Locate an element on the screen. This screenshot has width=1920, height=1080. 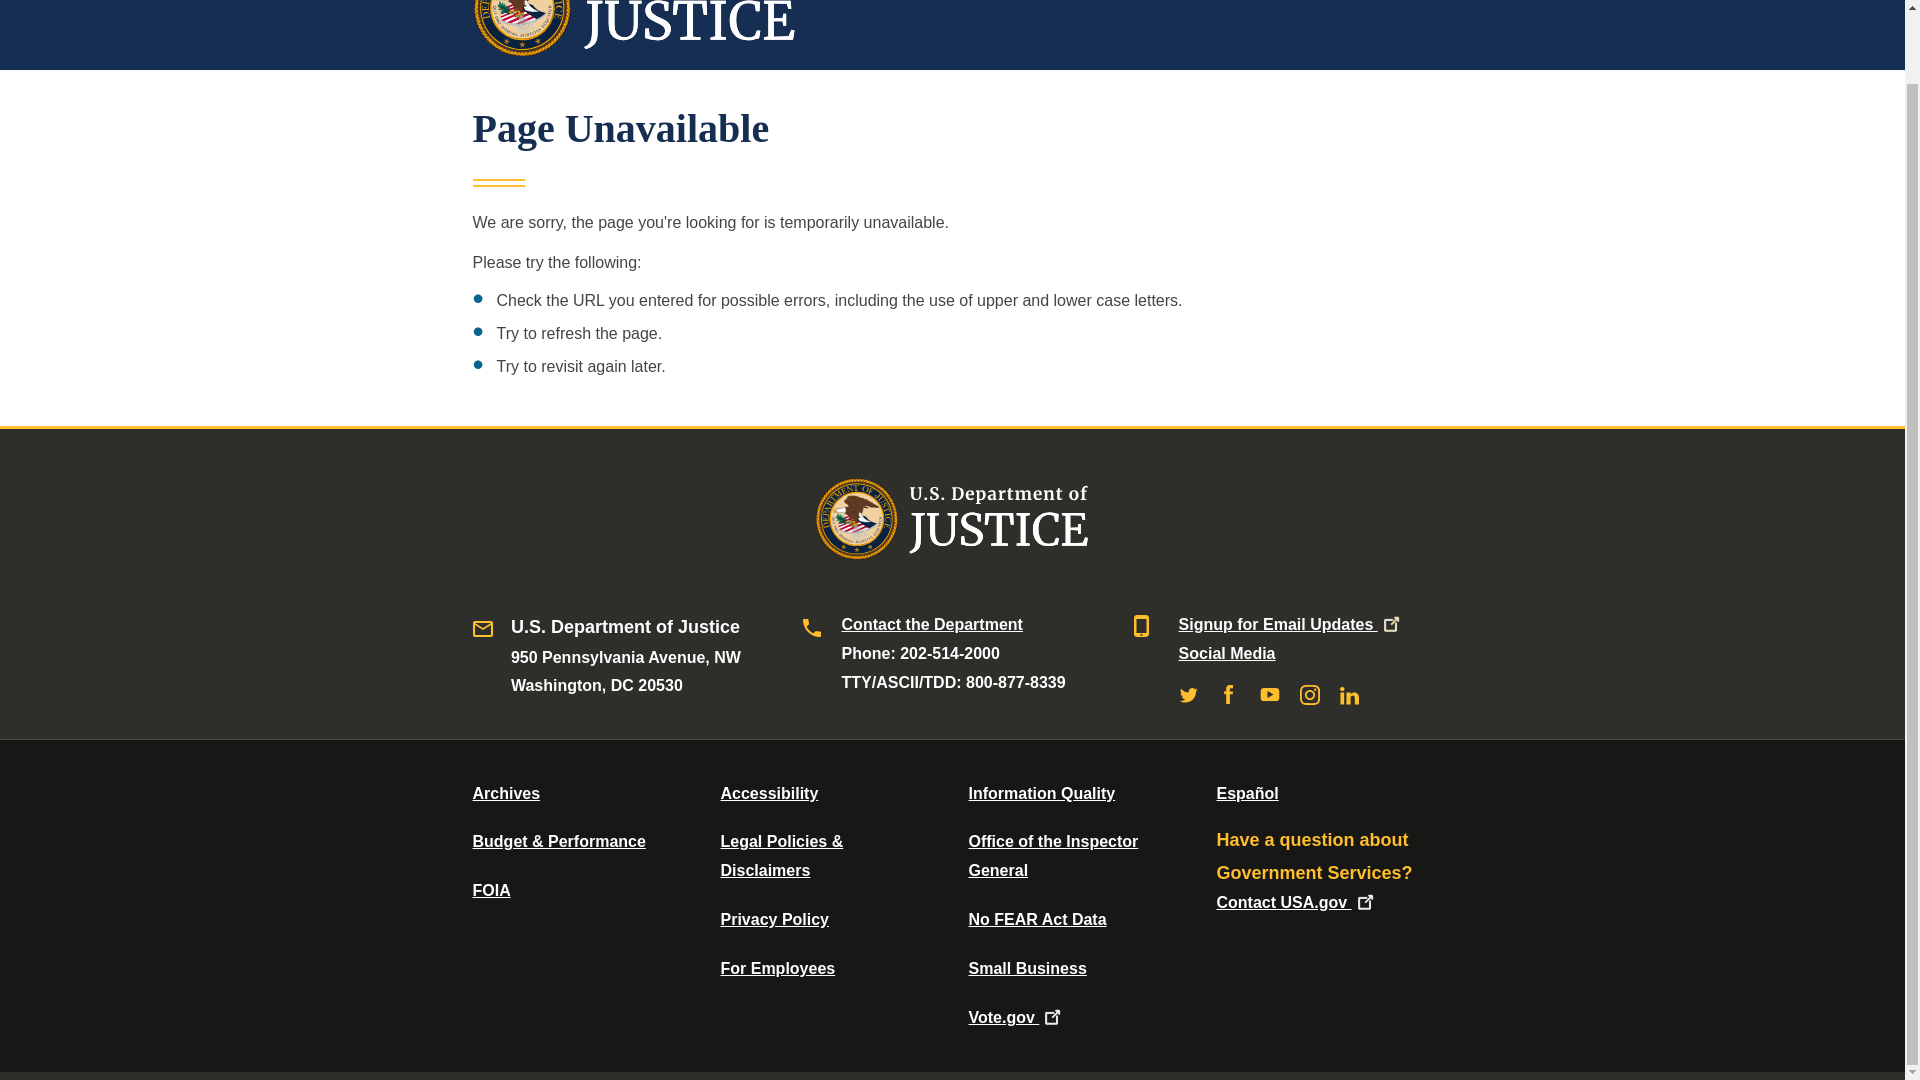
No FEAR Act Data is located at coordinates (1036, 919).